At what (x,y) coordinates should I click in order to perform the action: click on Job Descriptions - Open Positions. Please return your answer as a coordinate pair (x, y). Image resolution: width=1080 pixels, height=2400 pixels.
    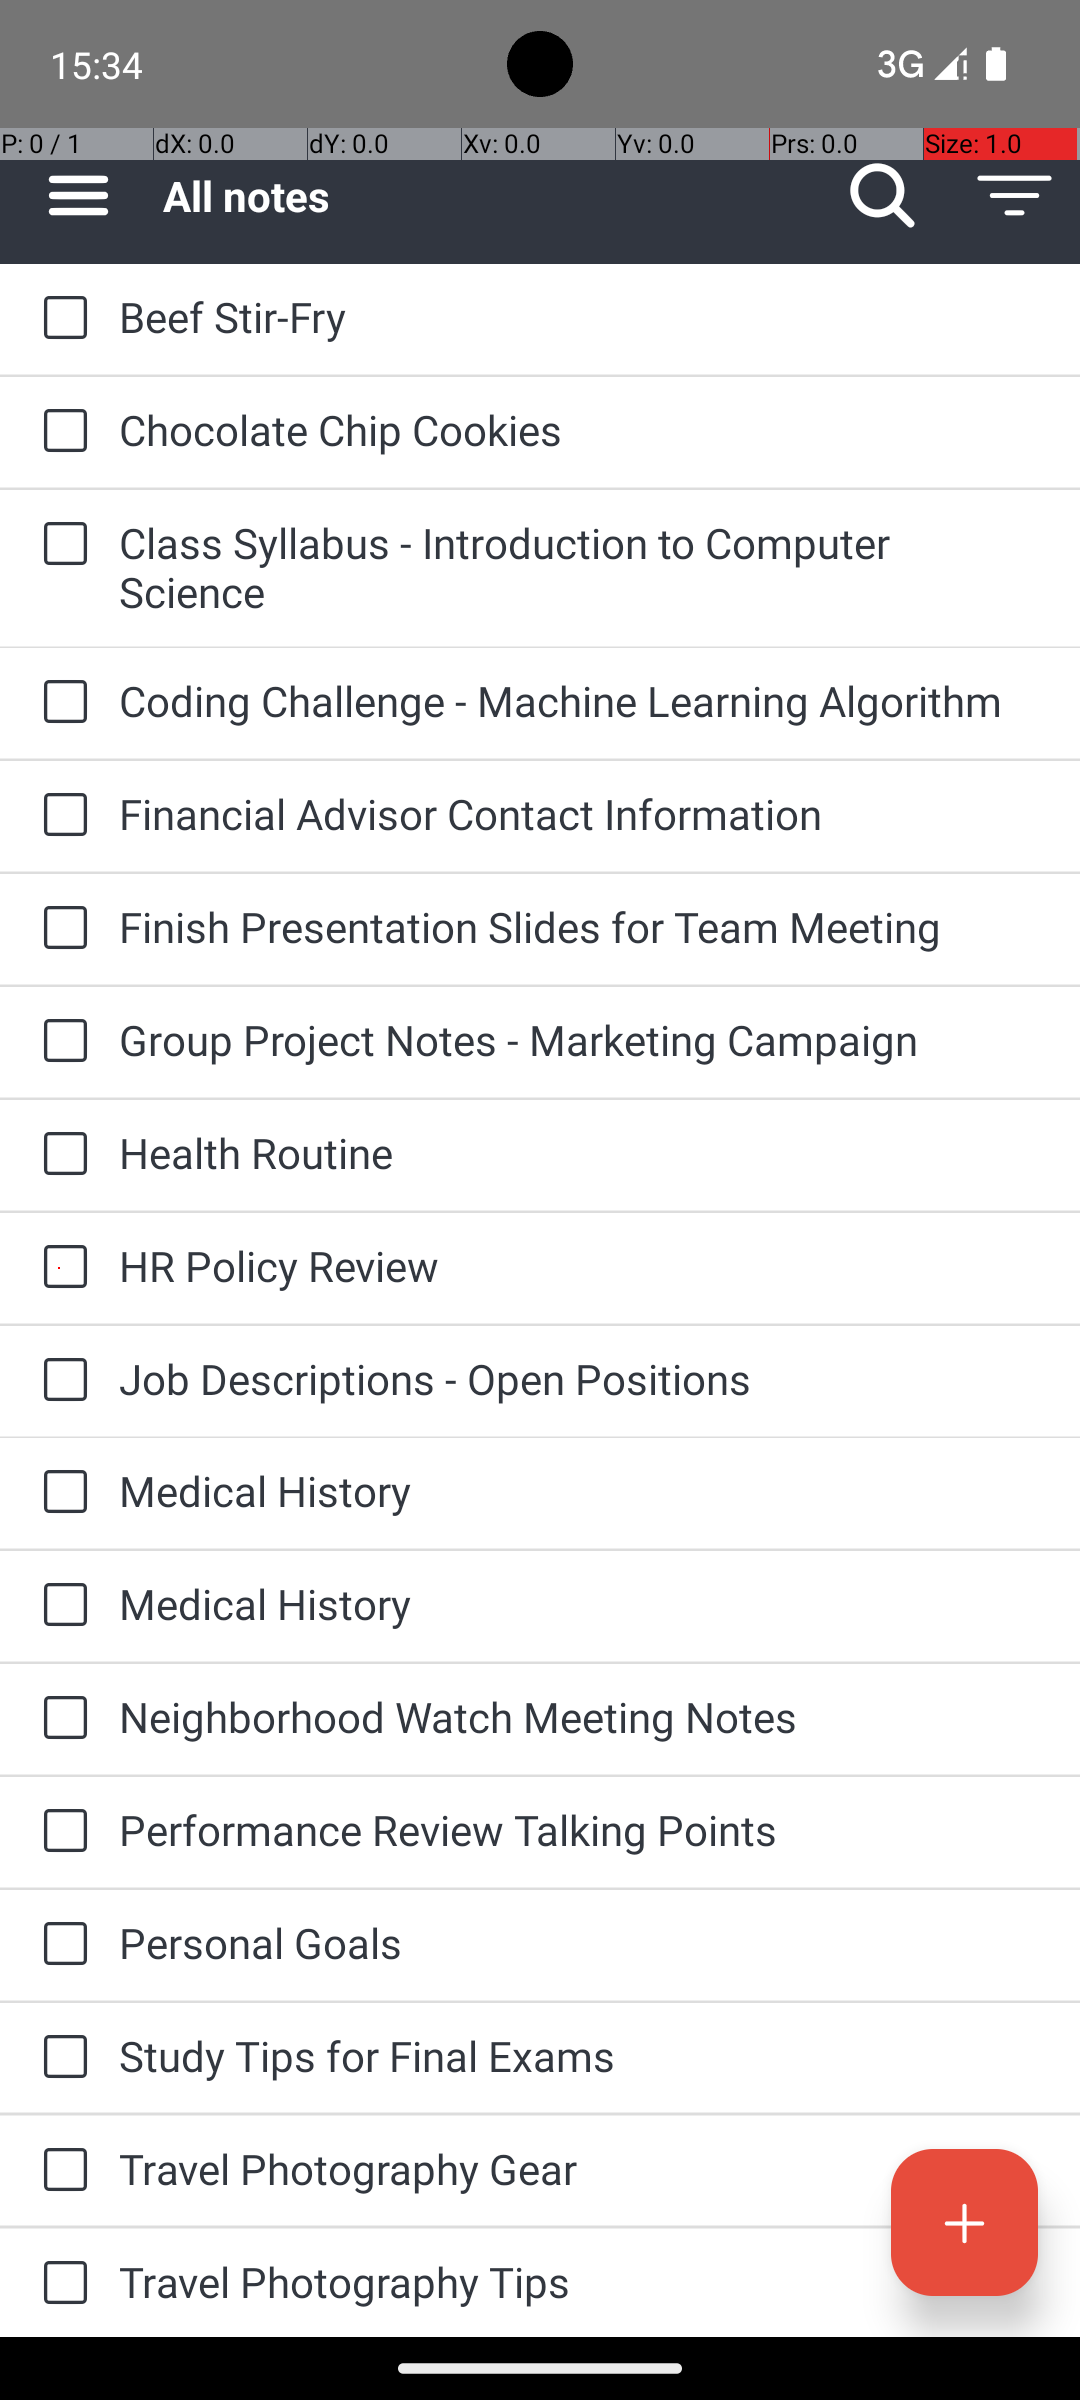
    Looking at the image, I should click on (580, 1378).